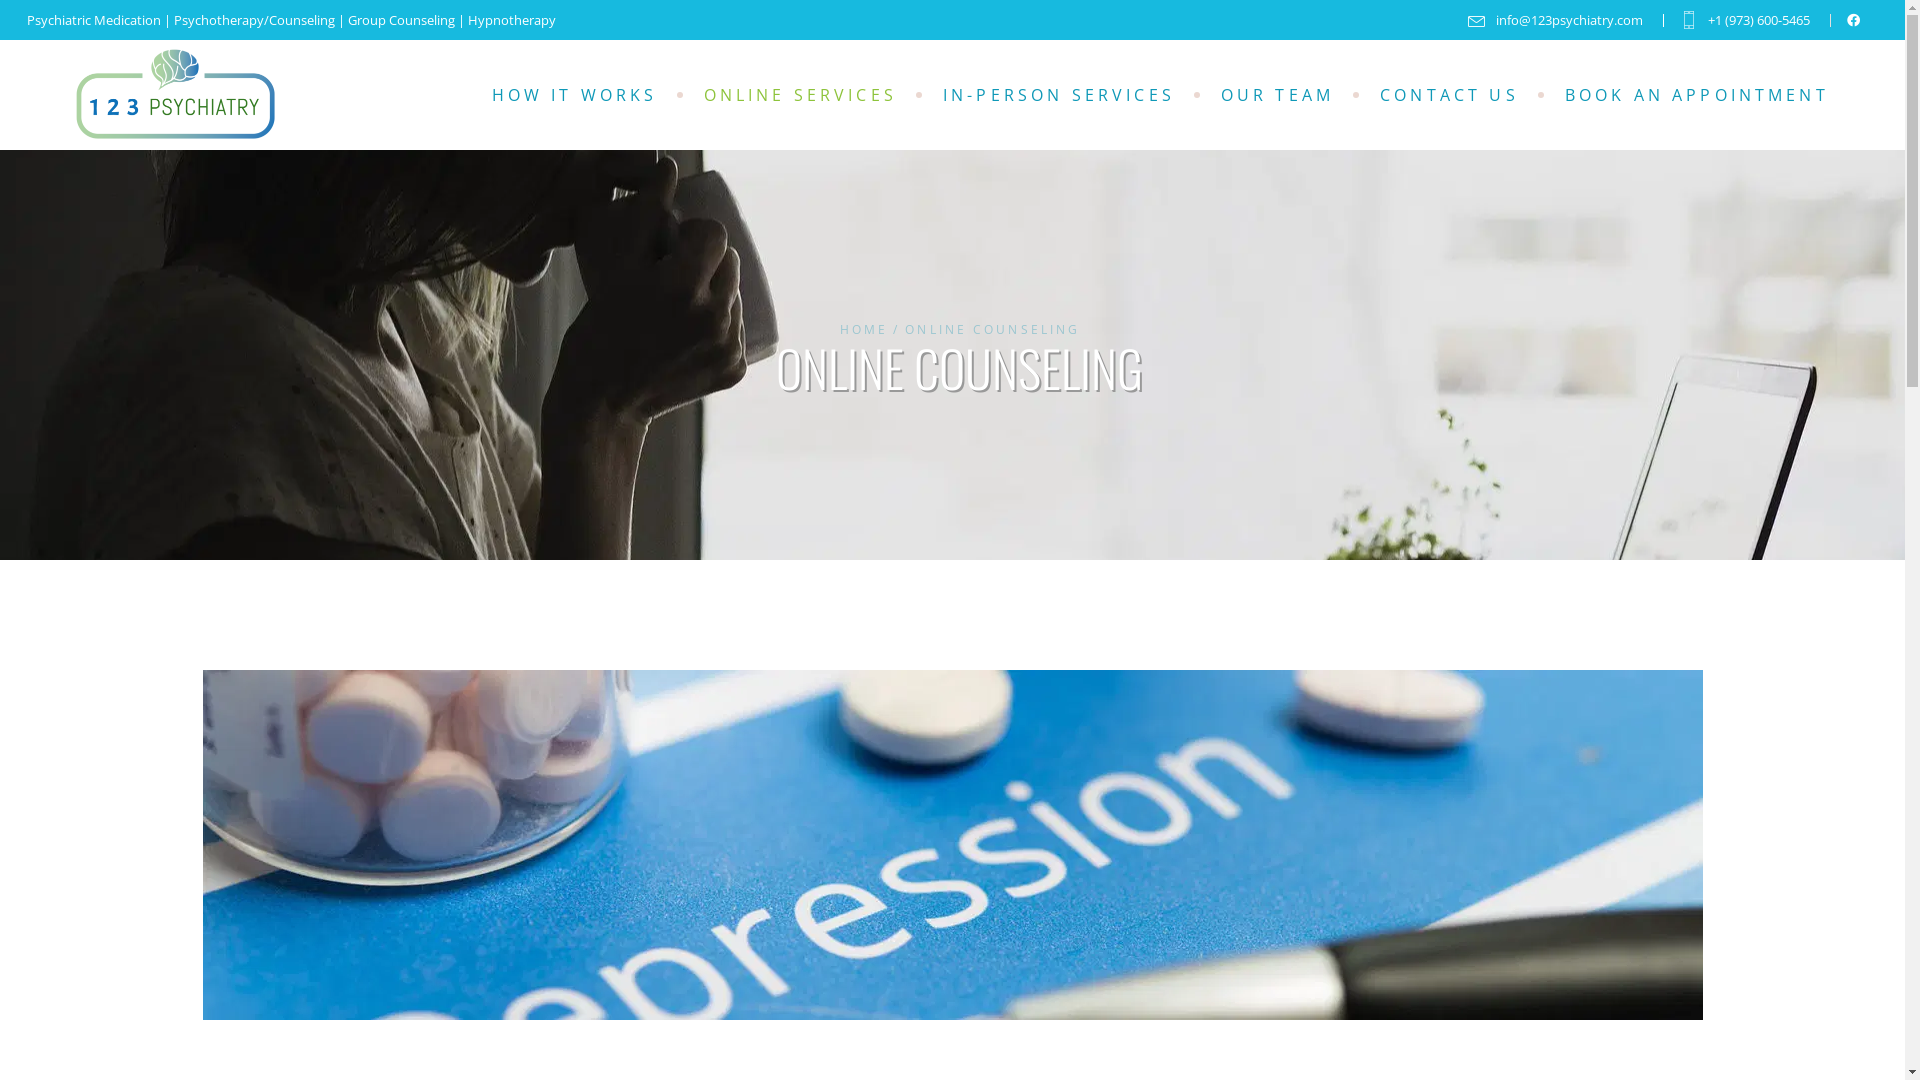  Describe the element at coordinates (574, 95) in the screenshot. I see `HOW IT WORKS` at that location.